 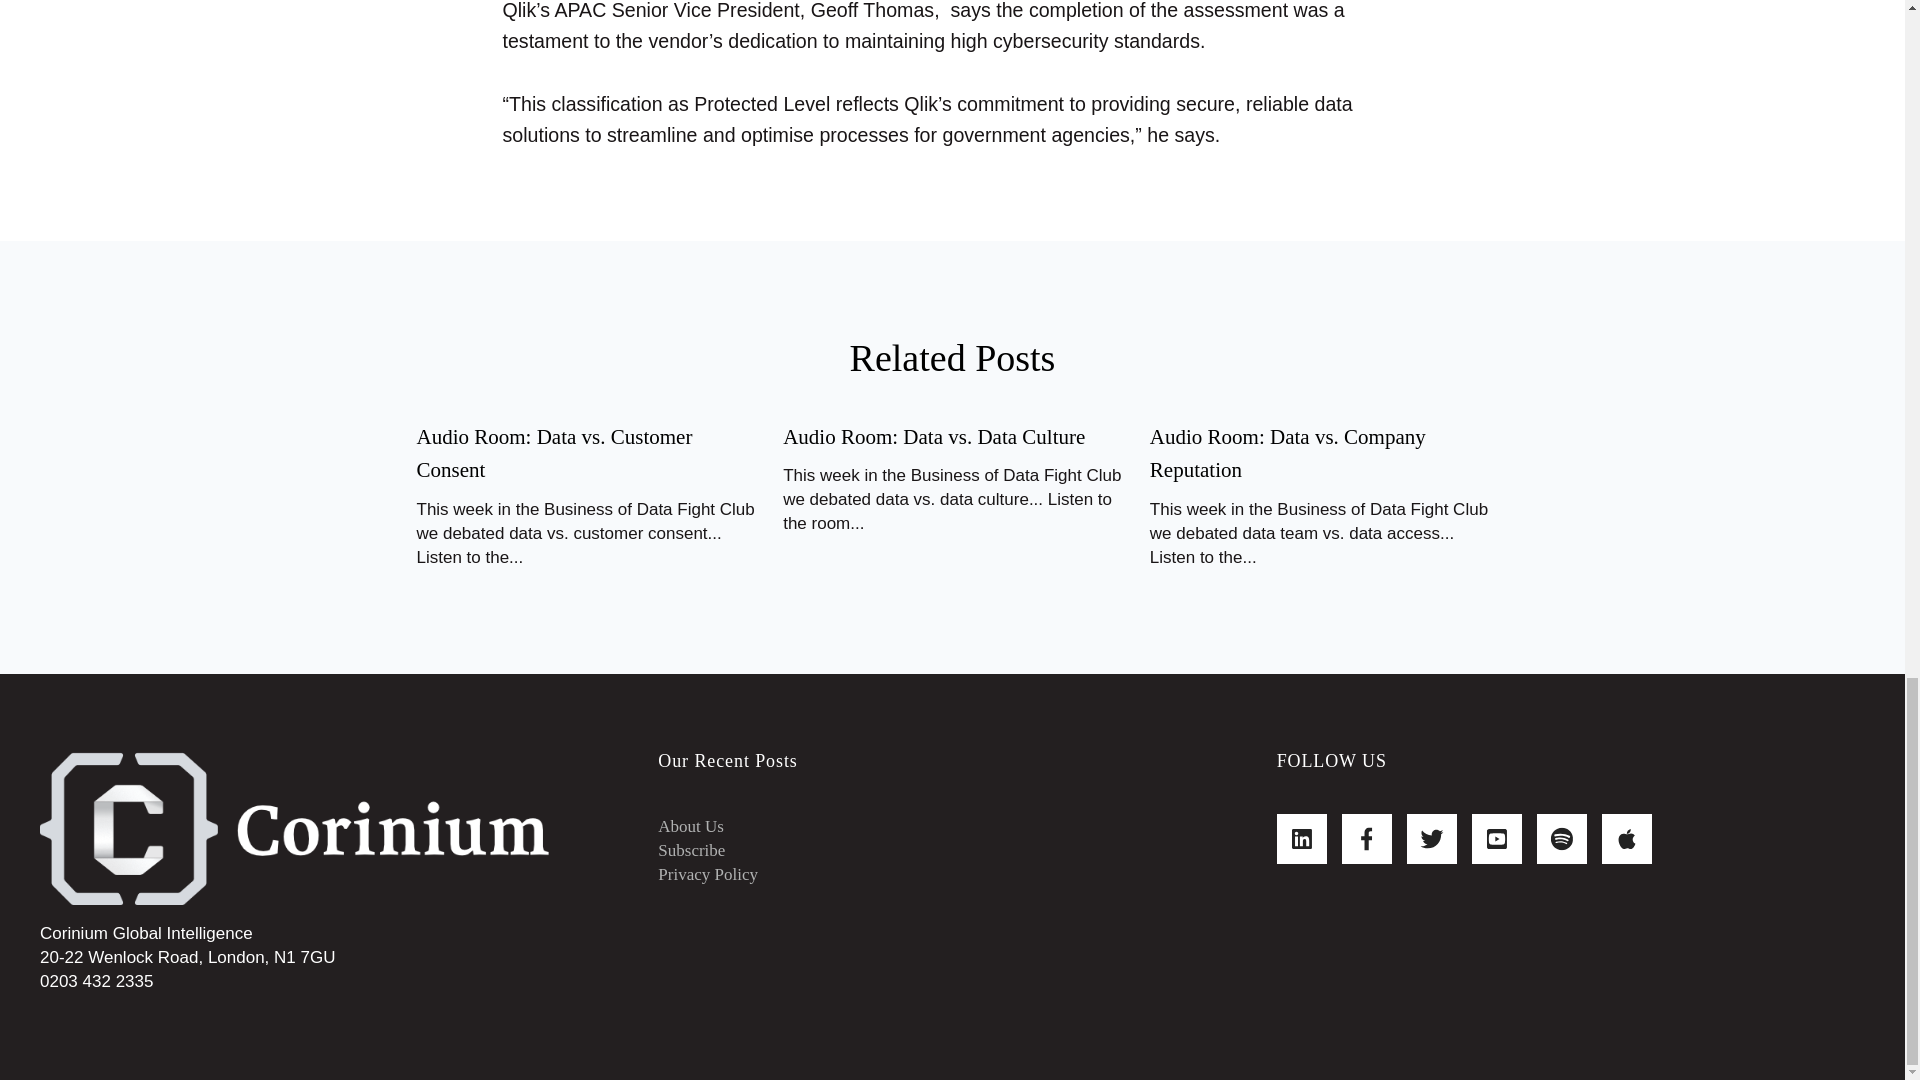 What do you see at coordinates (554, 454) in the screenshot?
I see `Audio Room: Data vs. Customer Consent` at bounding box center [554, 454].